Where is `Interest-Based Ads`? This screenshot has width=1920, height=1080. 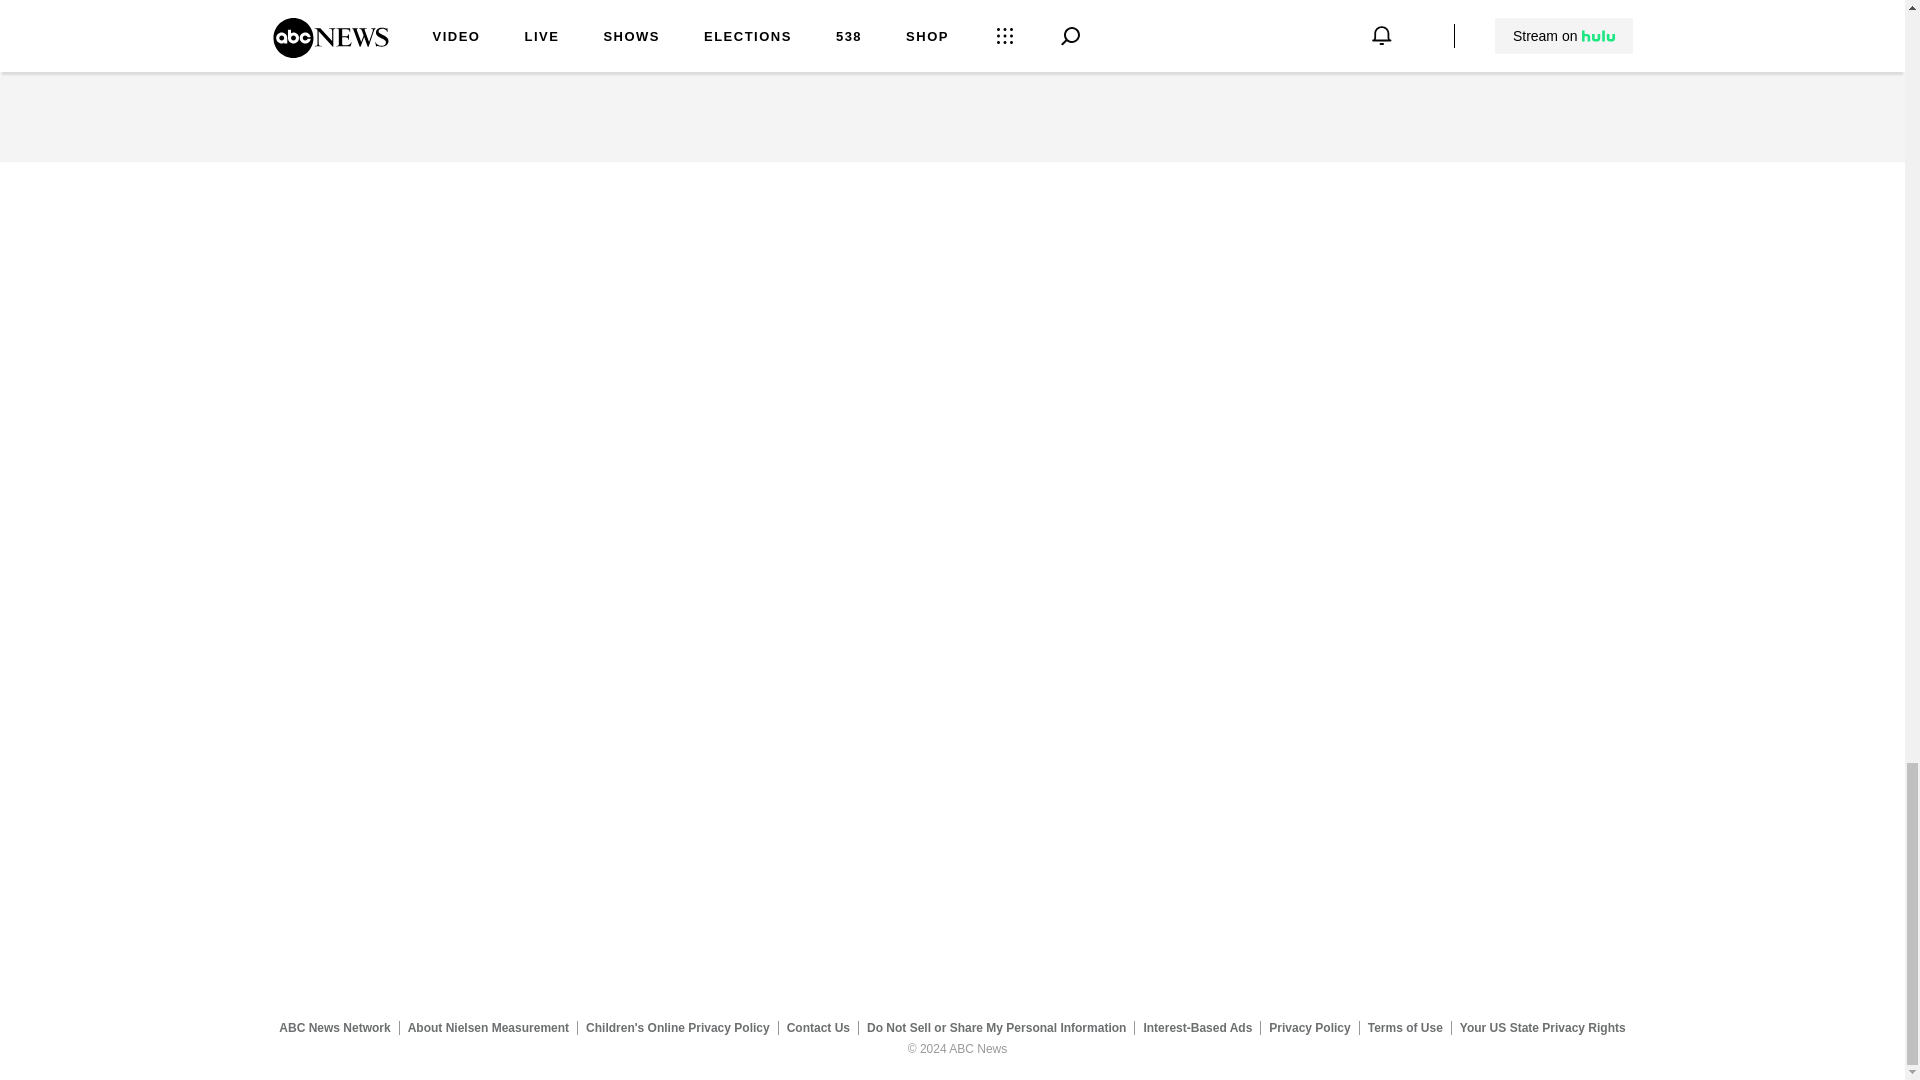
Interest-Based Ads is located at coordinates (1198, 1027).